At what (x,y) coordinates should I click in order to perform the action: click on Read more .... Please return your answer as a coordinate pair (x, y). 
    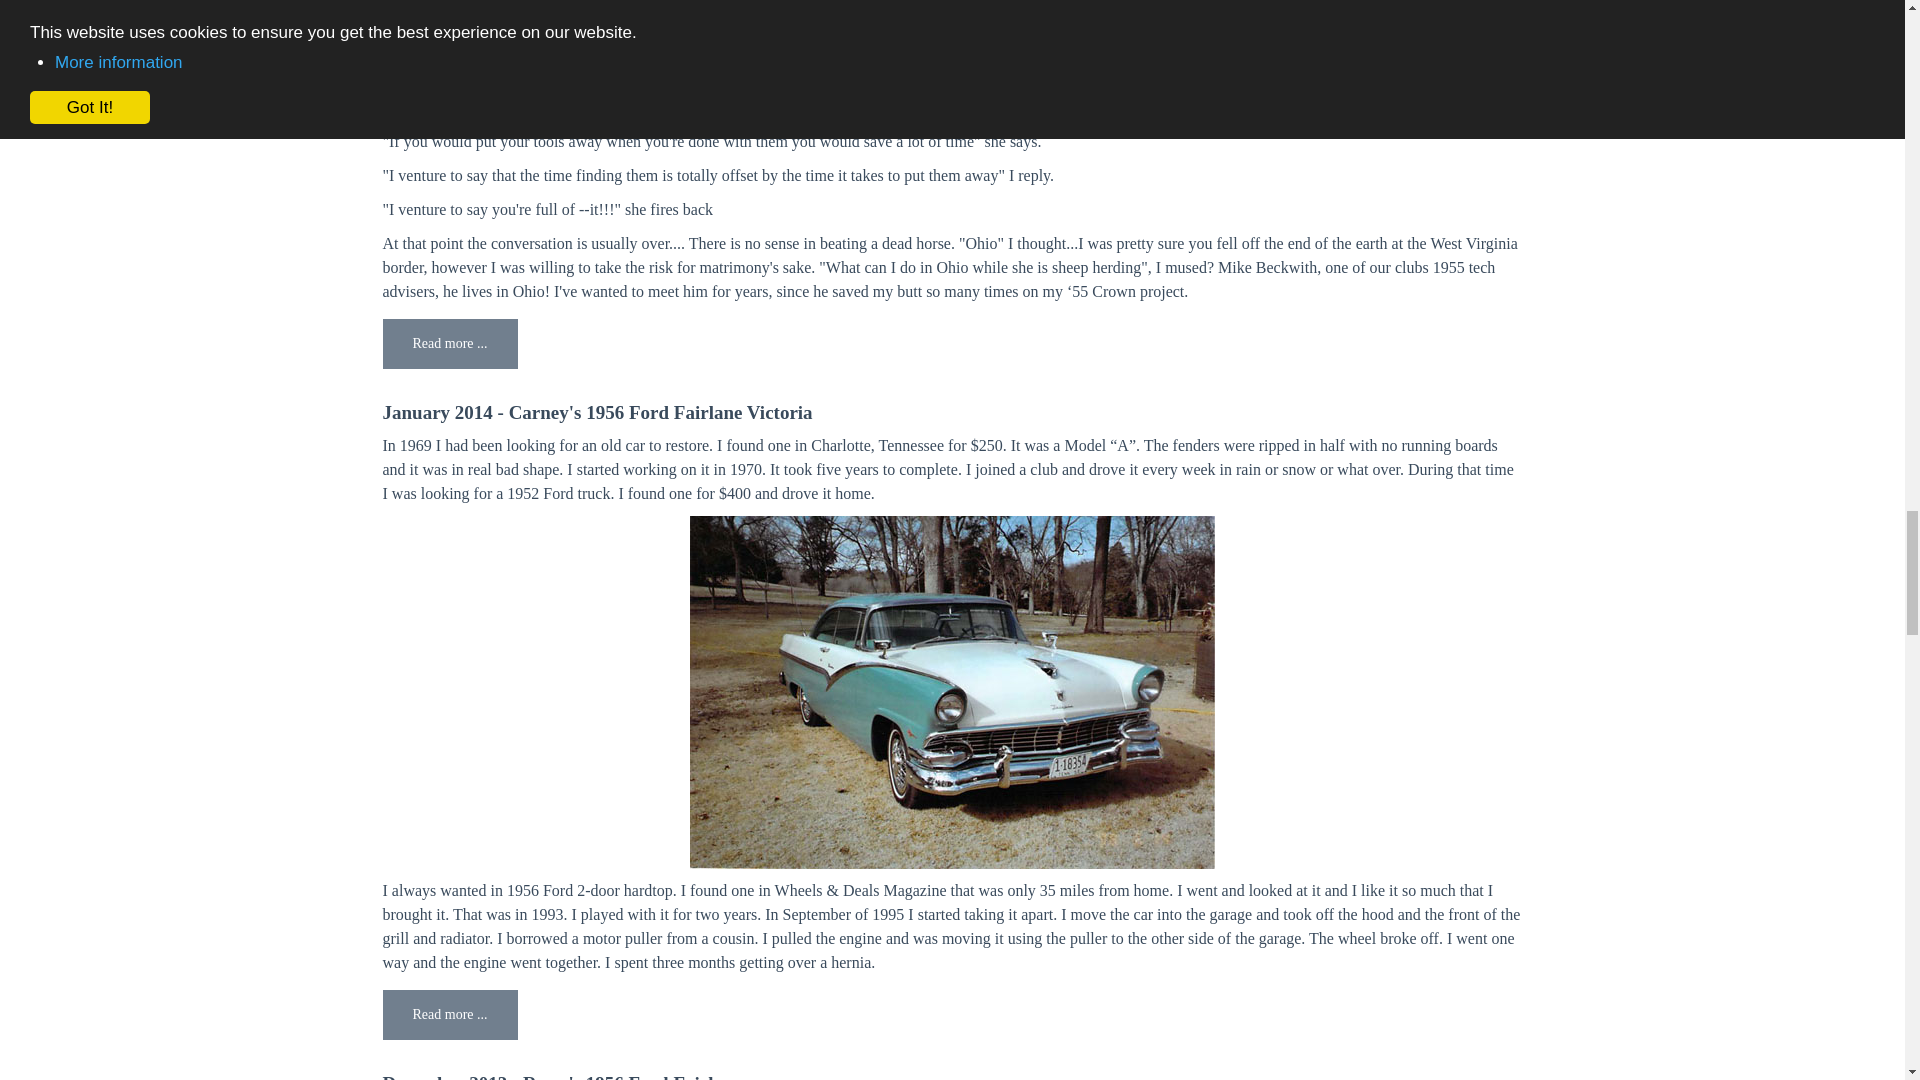
    Looking at the image, I should click on (449, 344).